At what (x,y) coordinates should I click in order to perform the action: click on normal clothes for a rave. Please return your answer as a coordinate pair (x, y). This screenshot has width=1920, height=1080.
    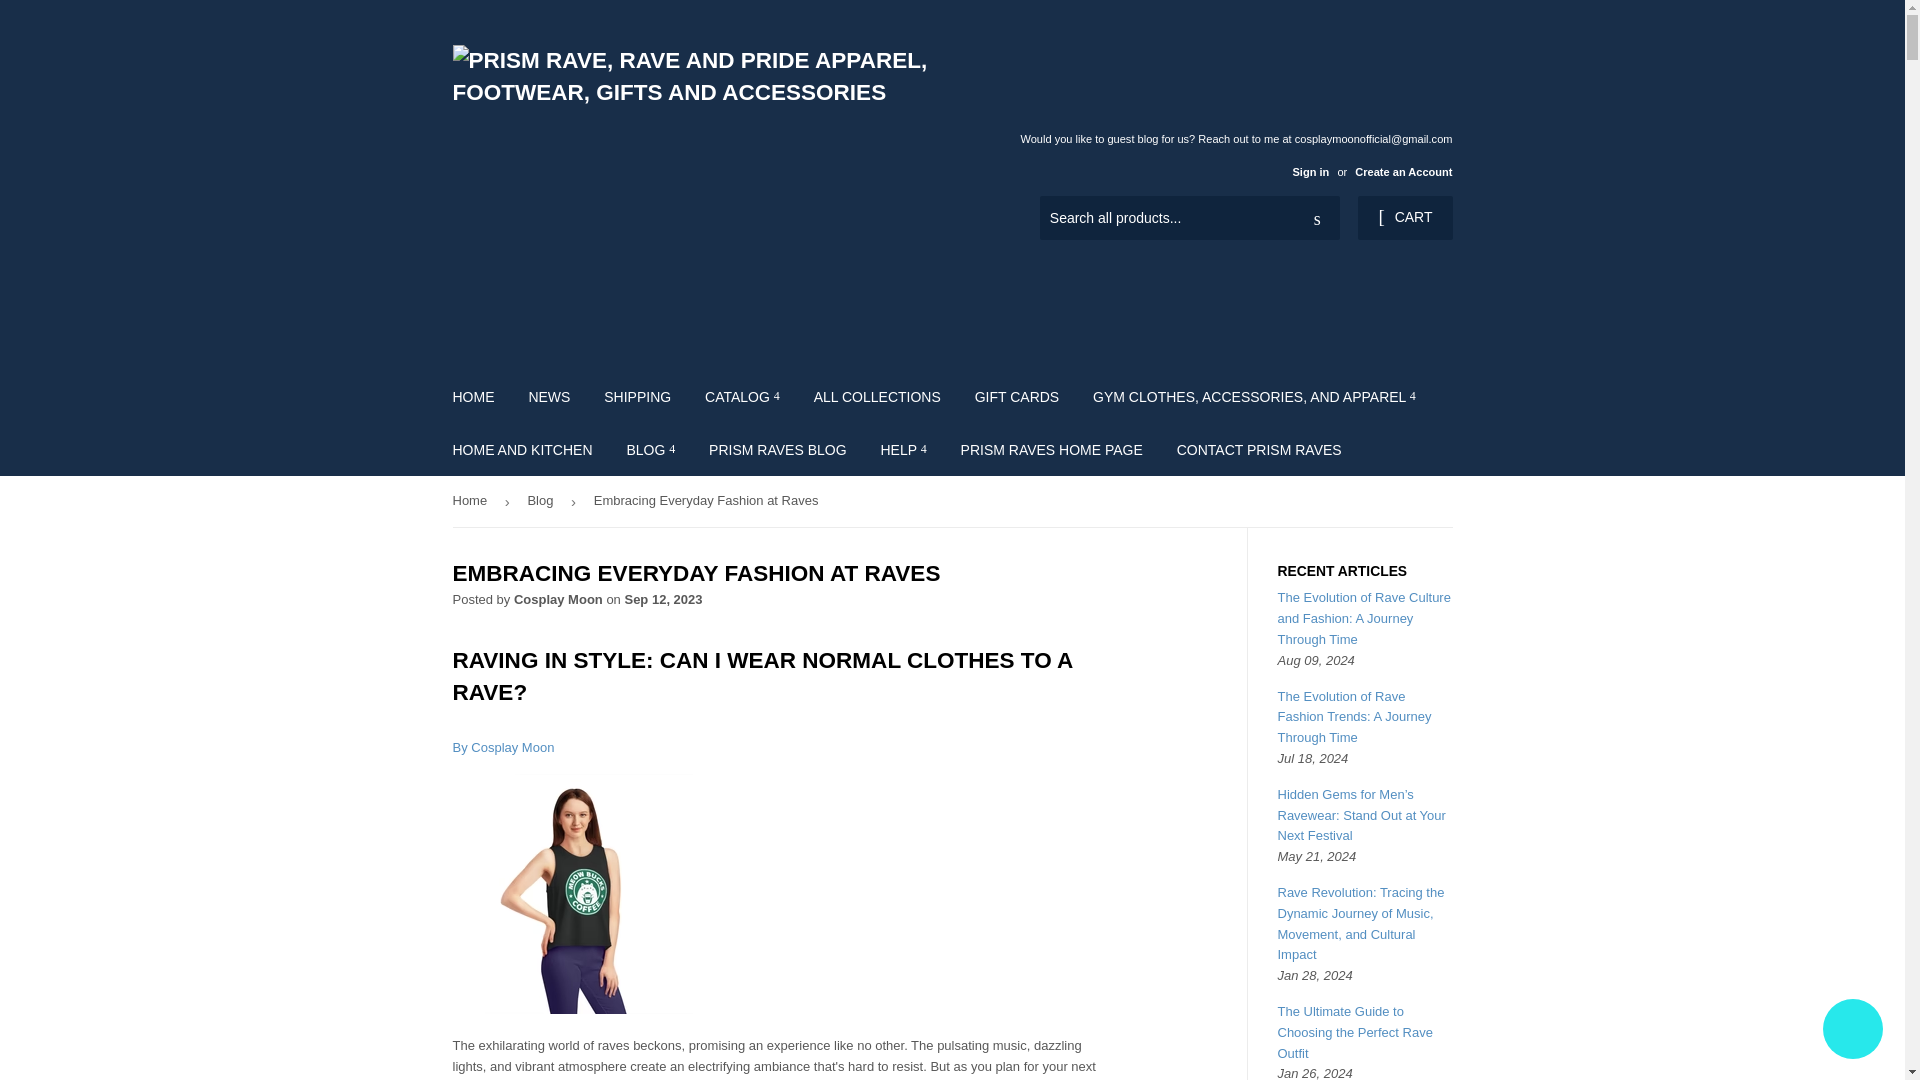
    Looking at the image, I should click on (502, 746).